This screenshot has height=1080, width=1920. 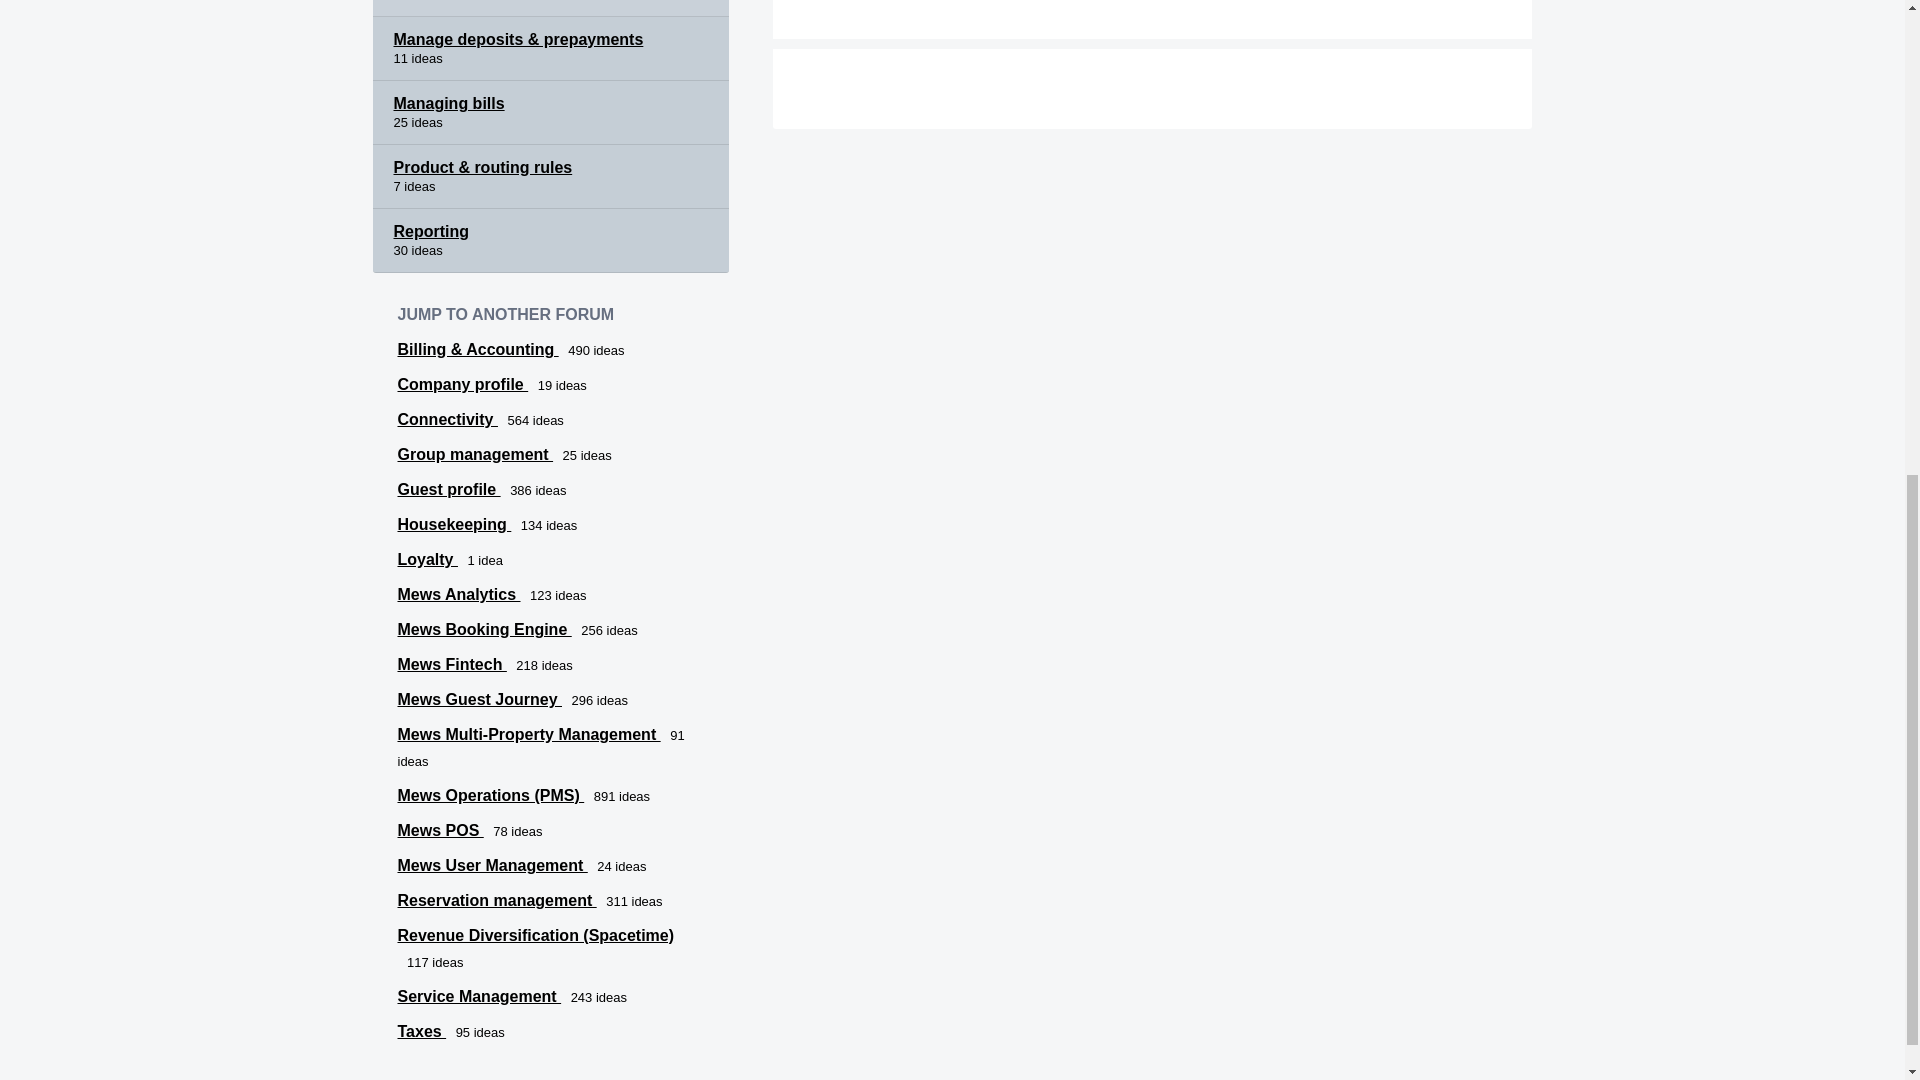 I want to click on View all ideas in Group management, so click(x=476, y=454).